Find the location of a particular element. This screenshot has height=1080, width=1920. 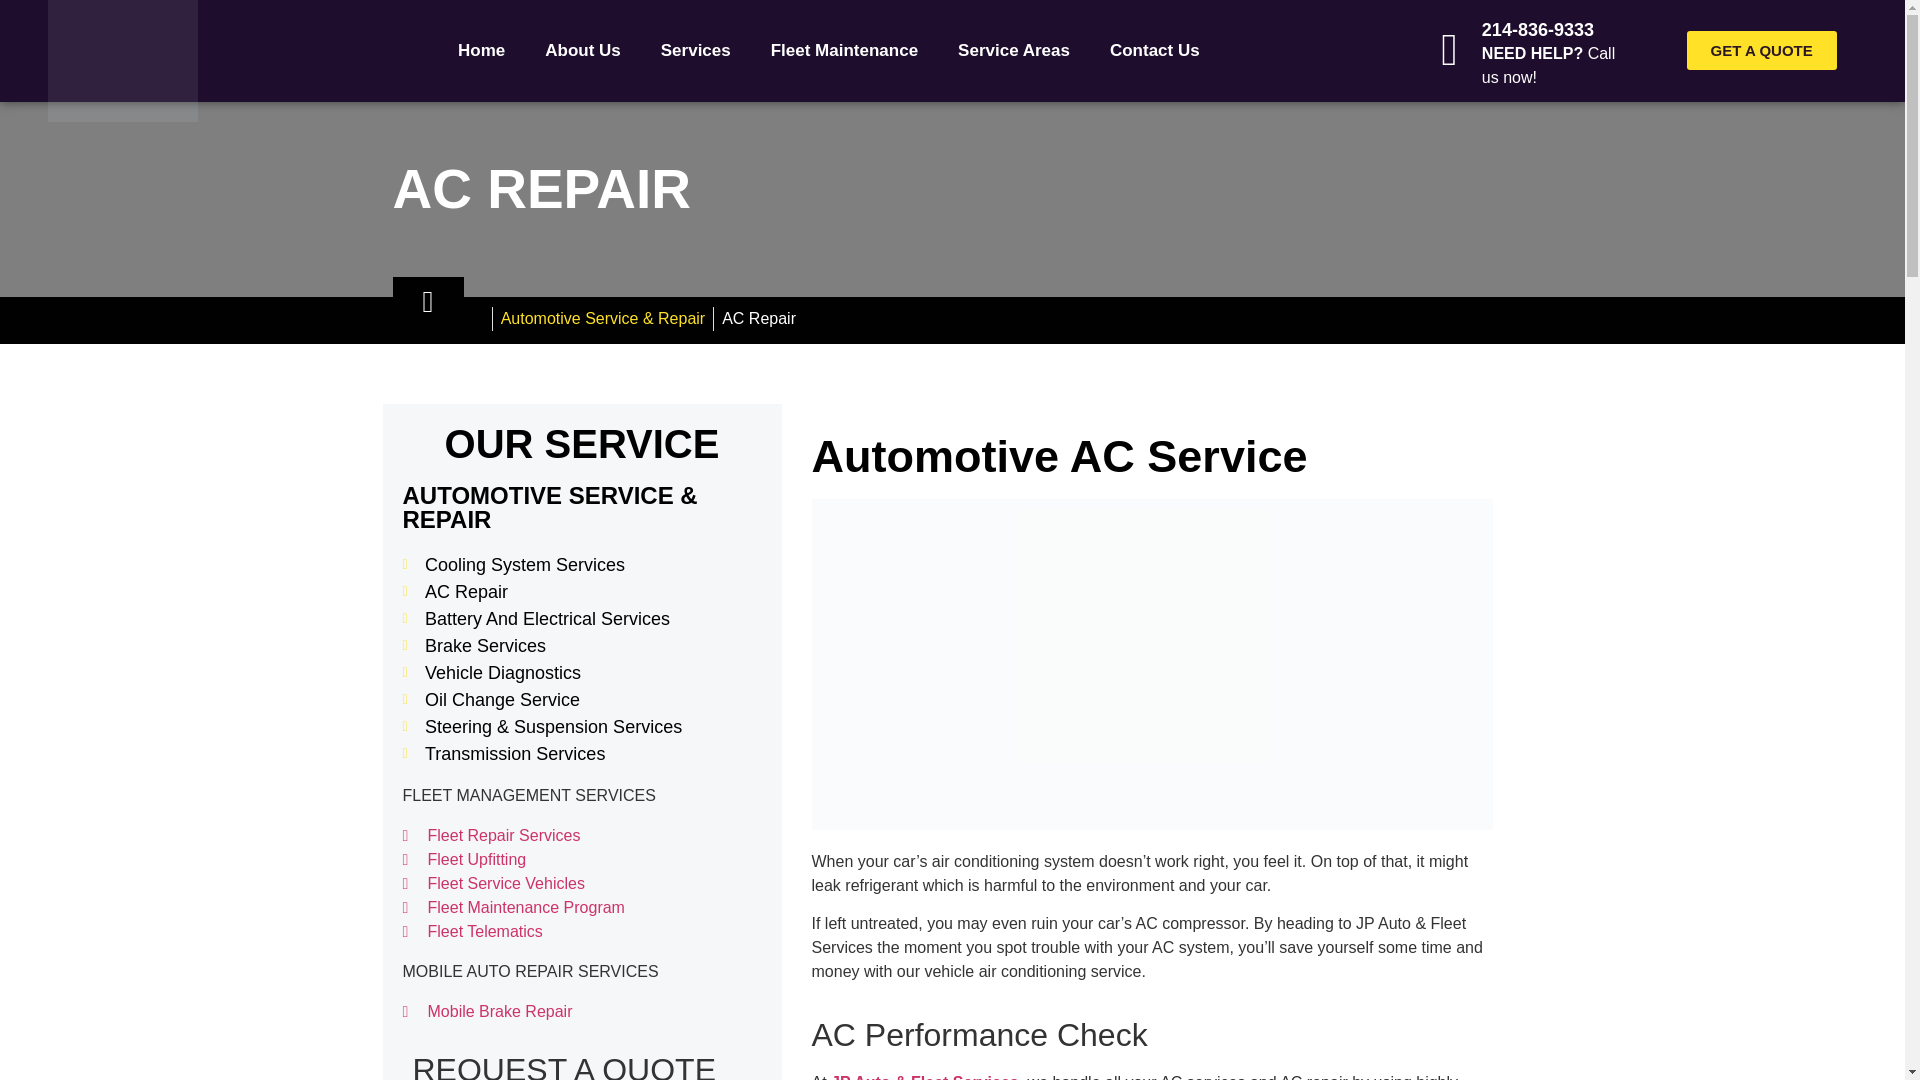

Services is located at coordinates (696, 51).